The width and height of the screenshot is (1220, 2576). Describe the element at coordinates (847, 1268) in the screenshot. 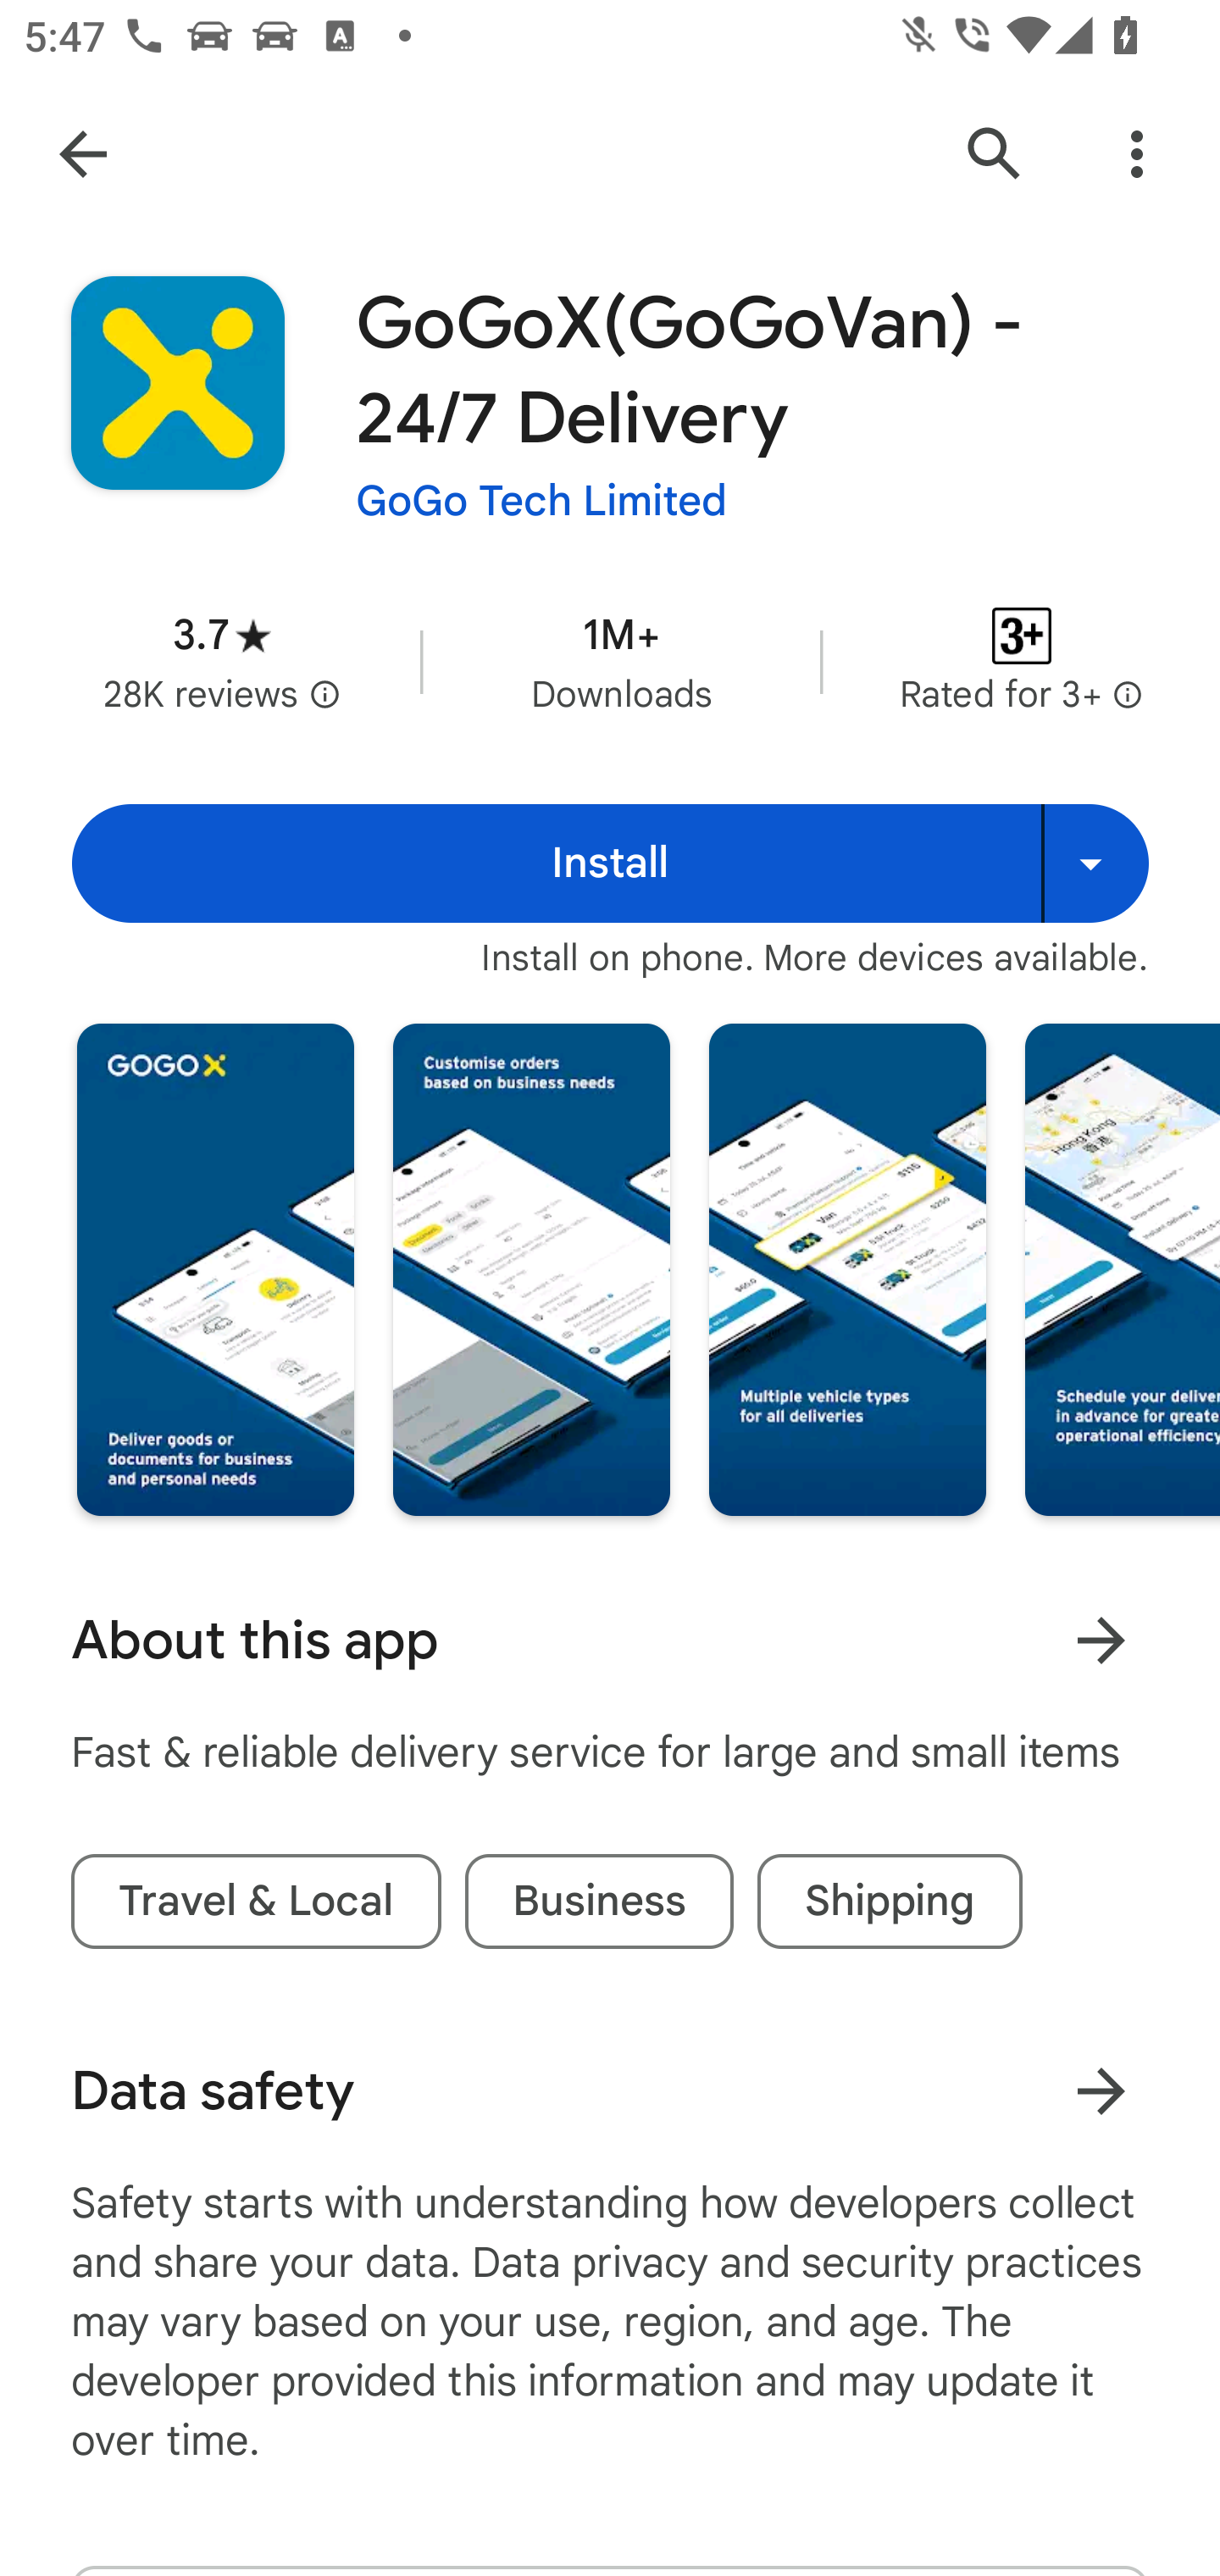

I see `Screenshot "3" of "6"` at that location.